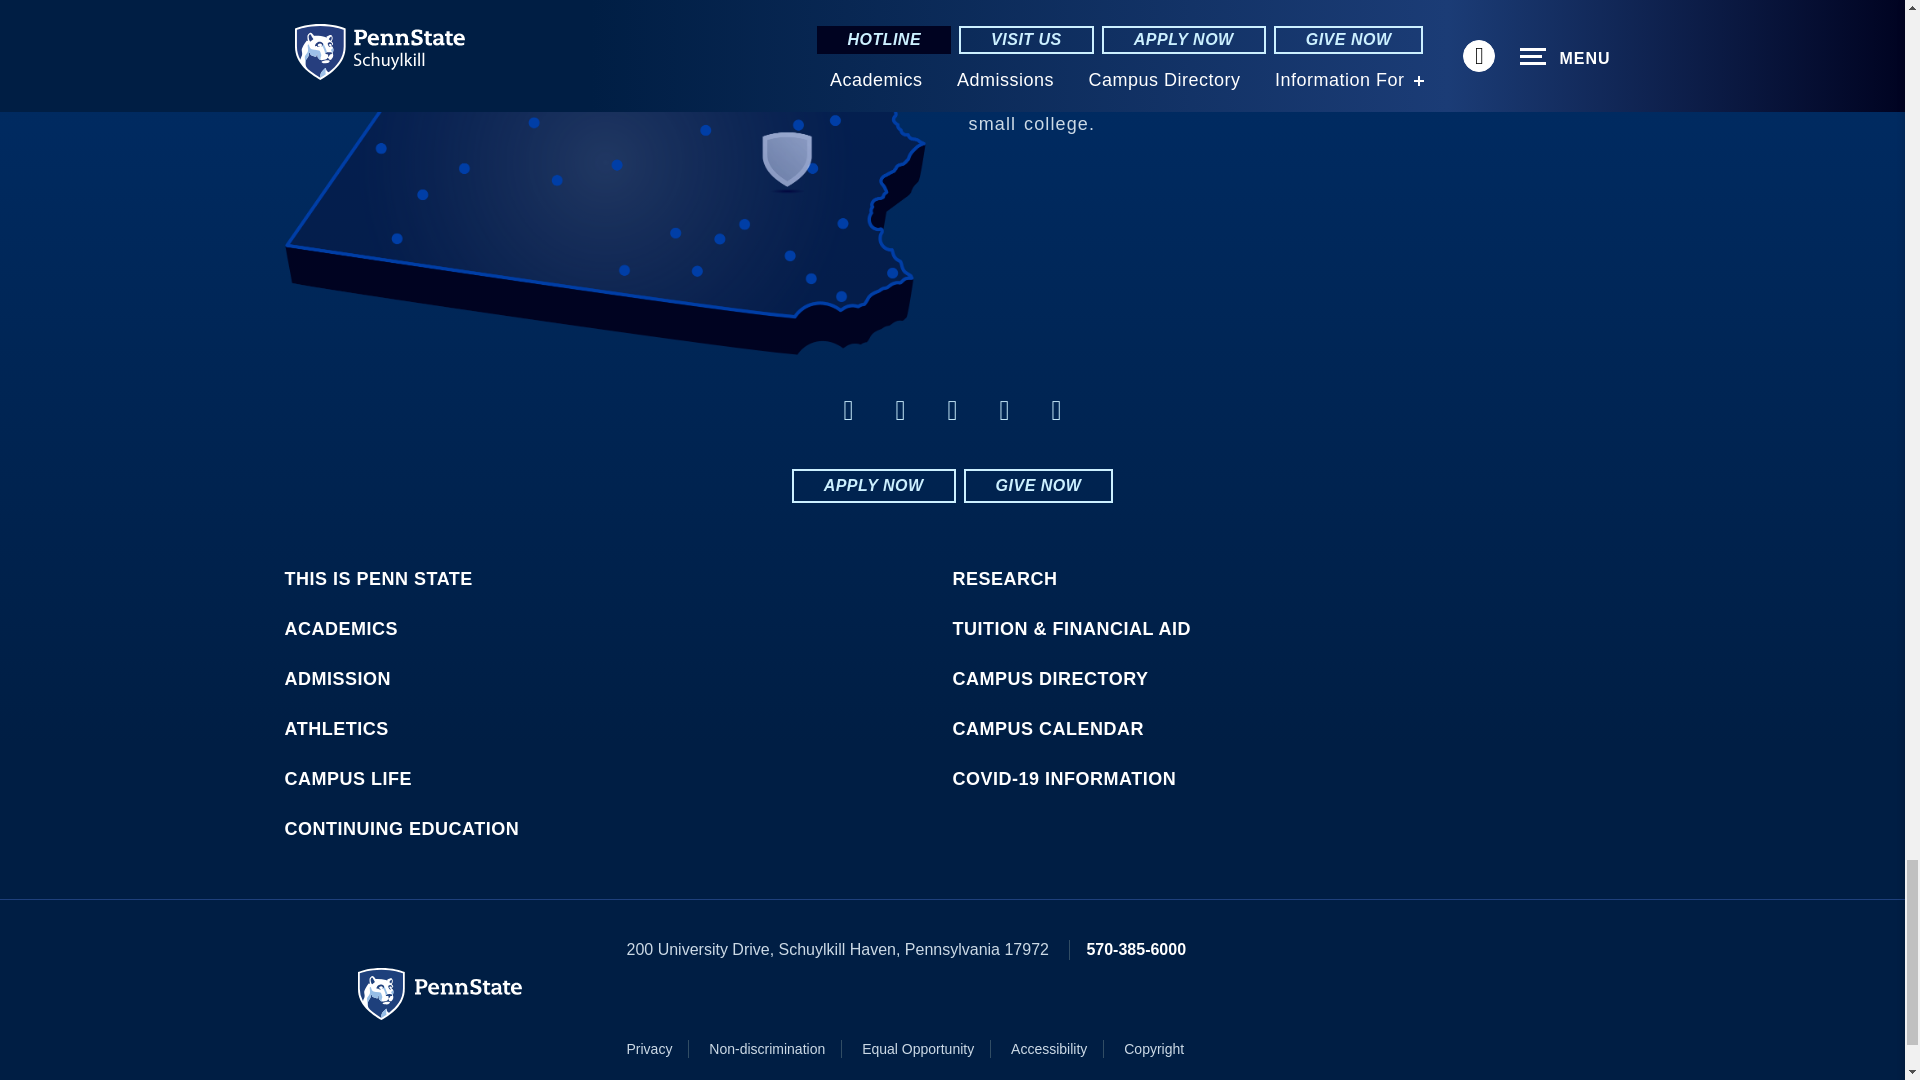 Image resolution: width=1920 pixels, height=1080 pixels. Describe the element at coordinates (848, 410) in the screenshot. I see `facebook` at that location.